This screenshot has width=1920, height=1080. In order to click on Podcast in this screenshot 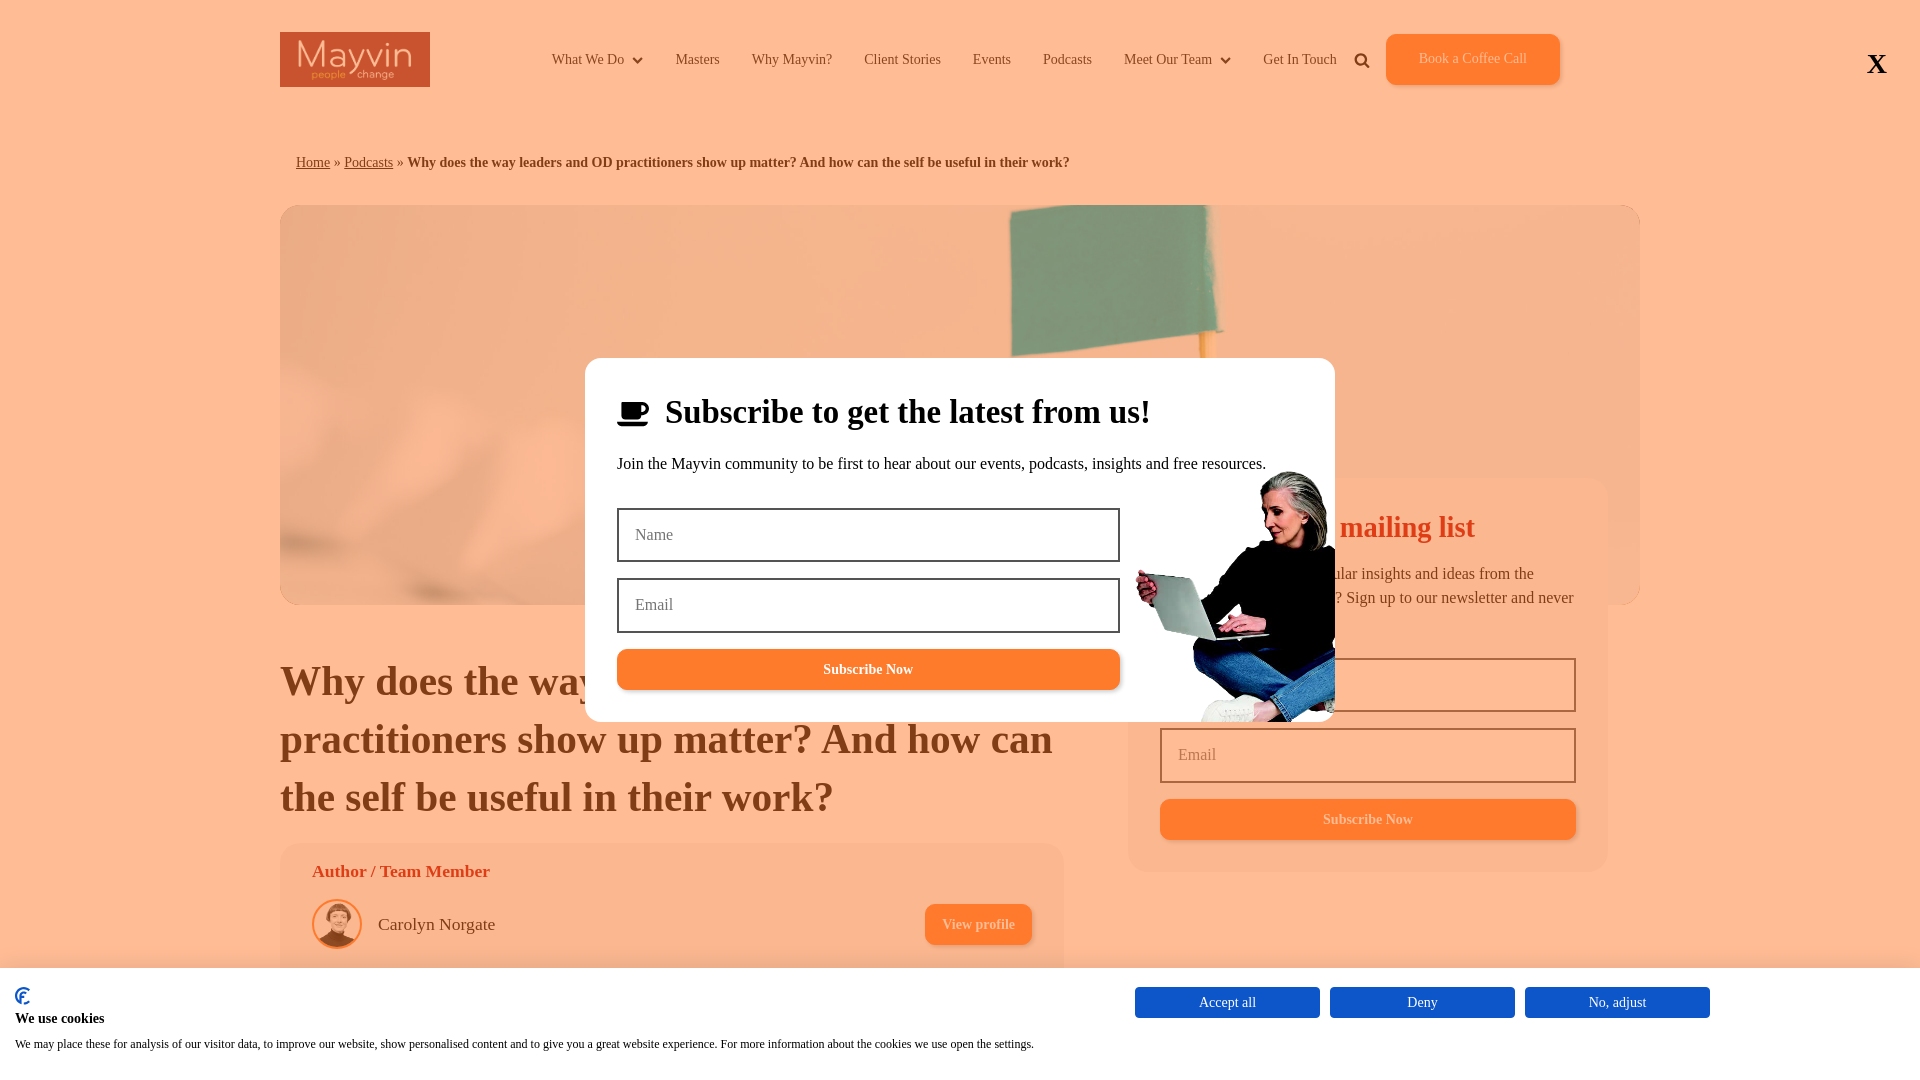, I will do `click(846, 1062)`.